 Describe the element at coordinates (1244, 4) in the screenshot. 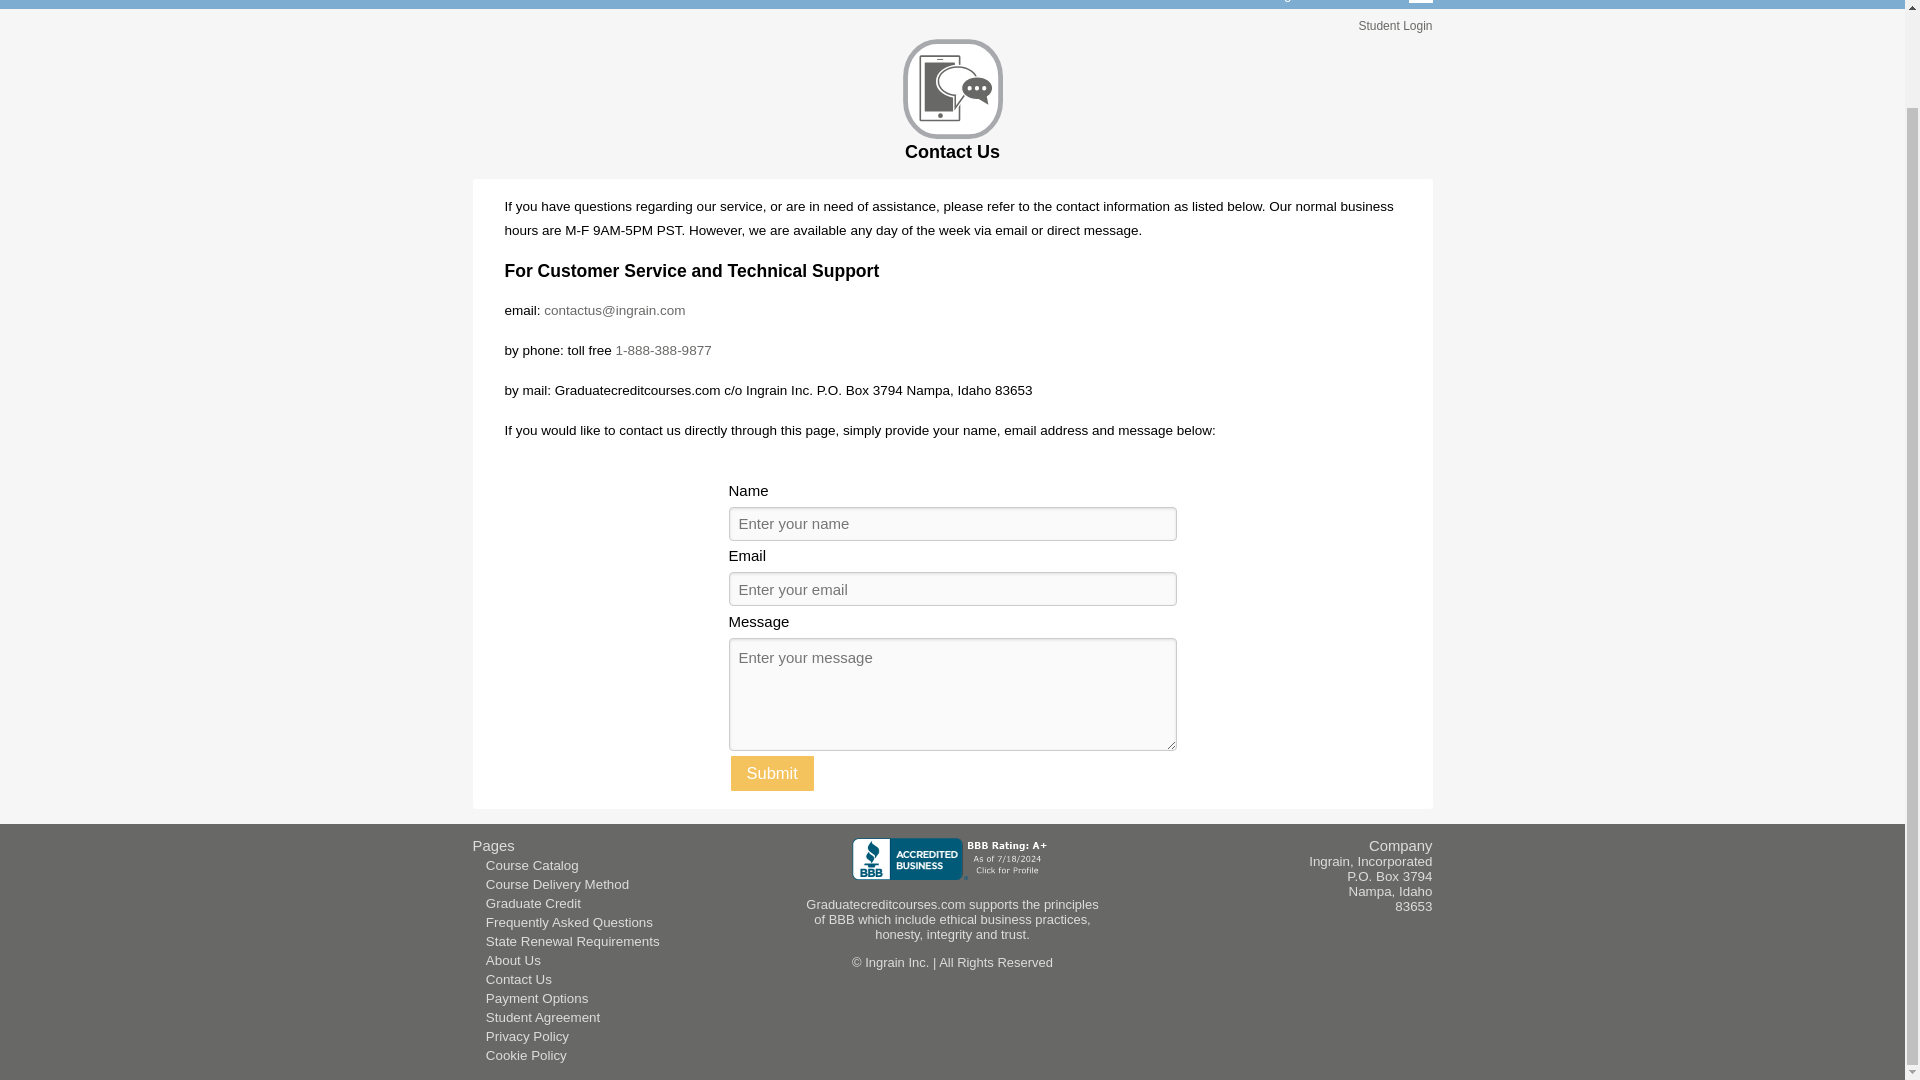

I see `Course Catalog` at that location.